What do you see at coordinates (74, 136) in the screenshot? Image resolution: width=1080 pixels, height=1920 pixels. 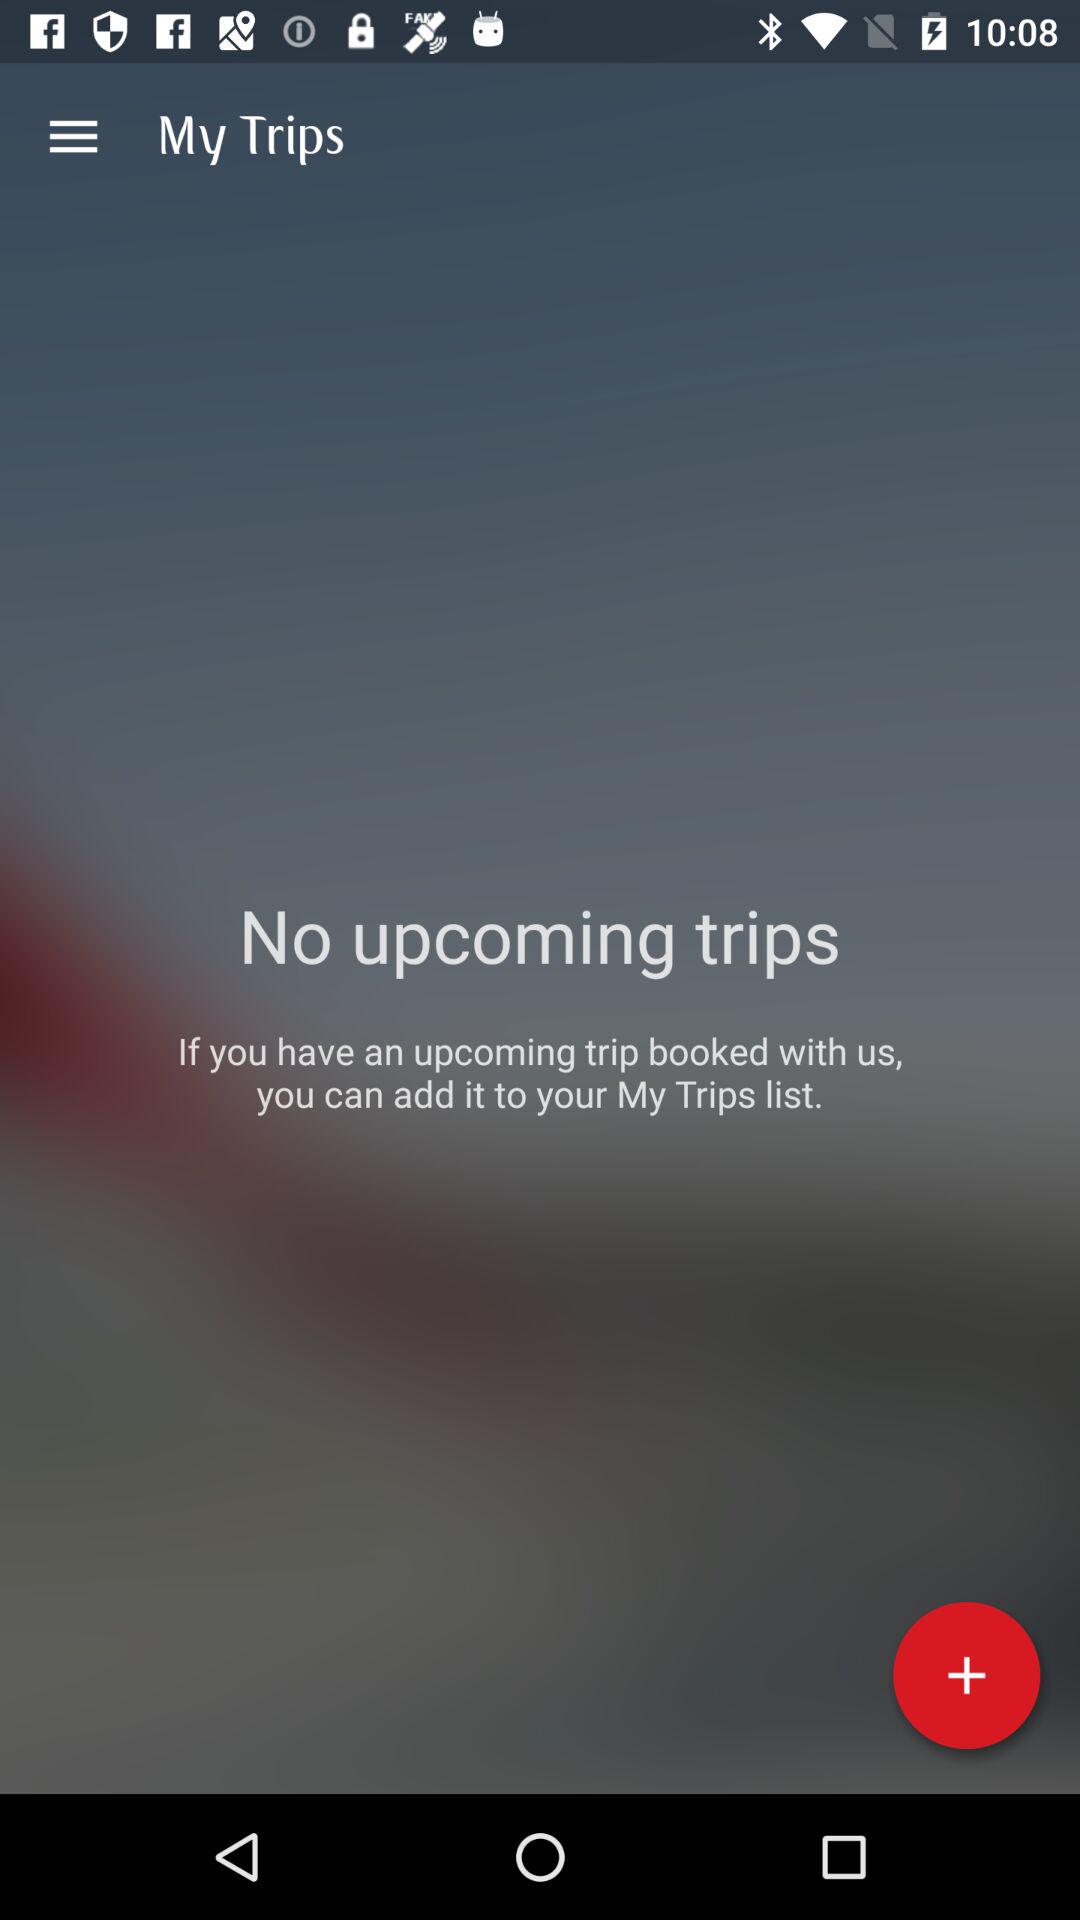 I see `open all options` at bounding box center [74, 136].